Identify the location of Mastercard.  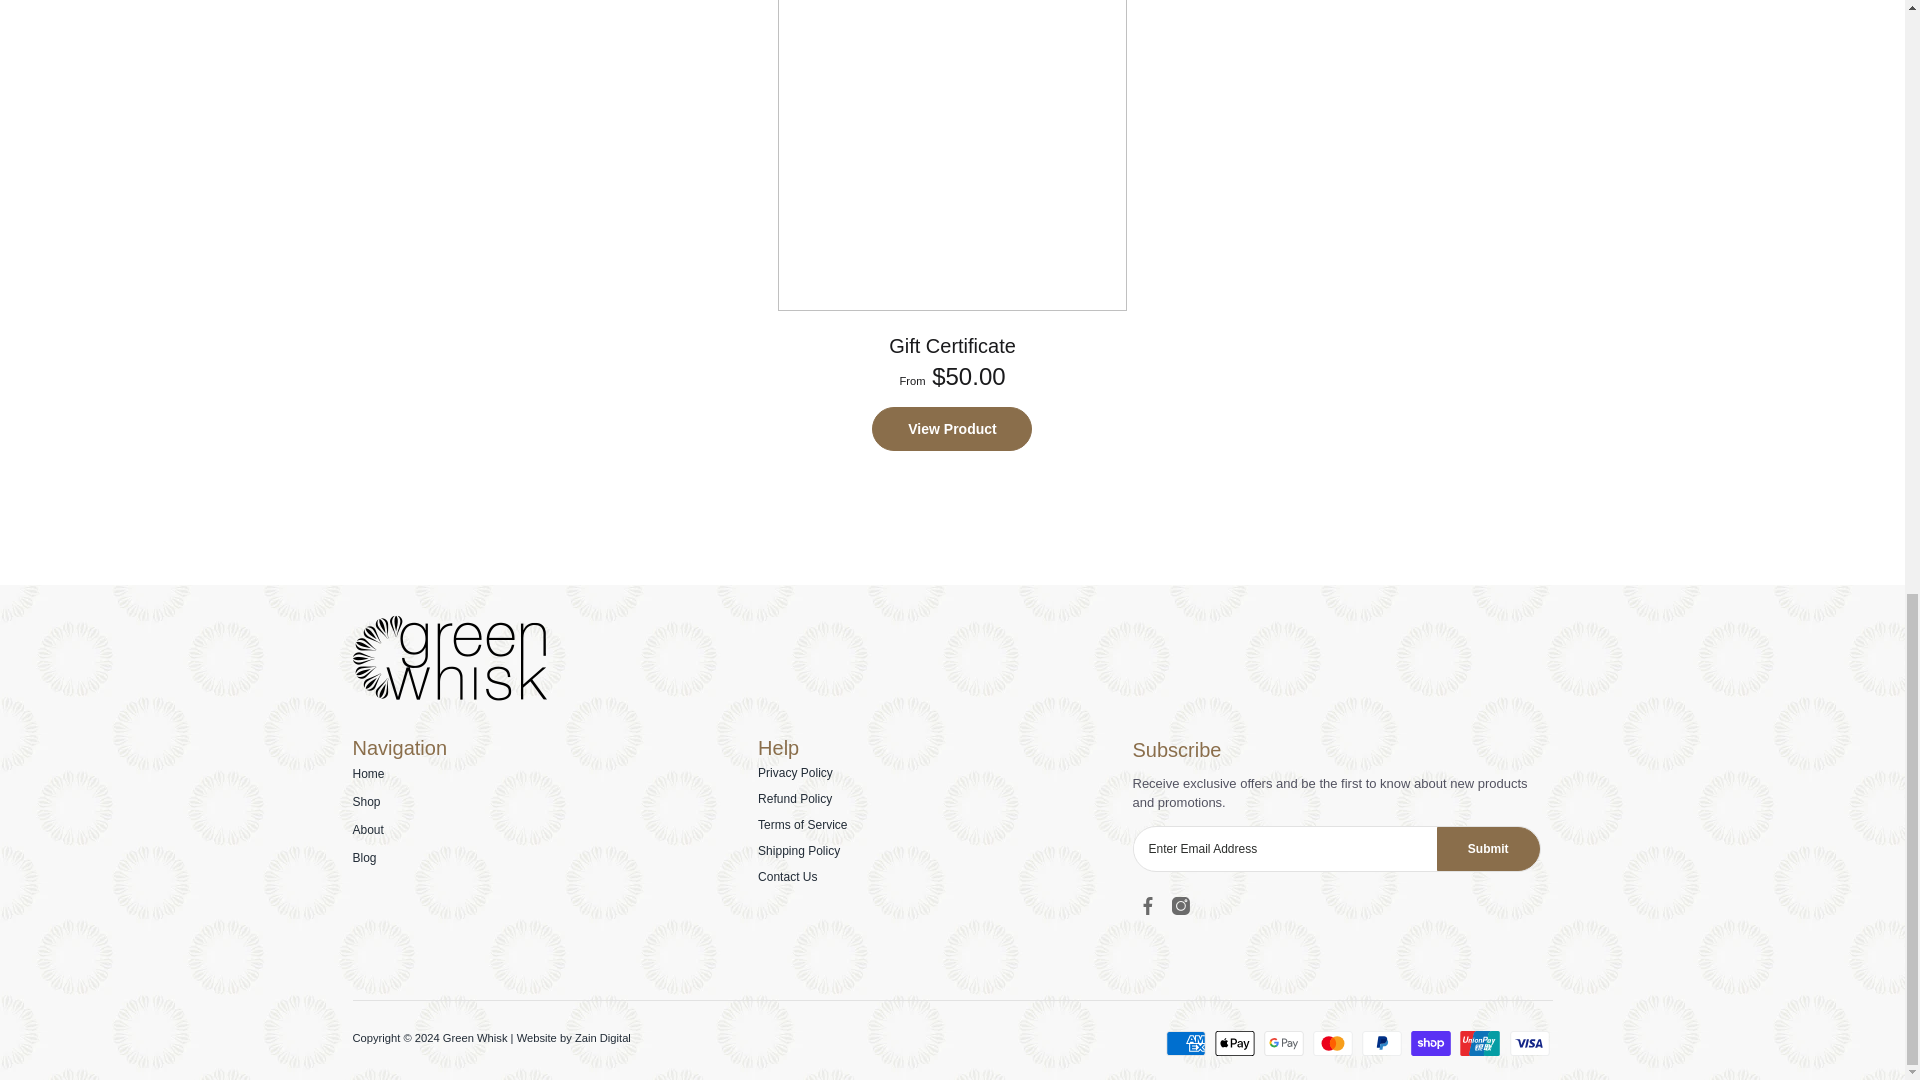
(1333, 1044).